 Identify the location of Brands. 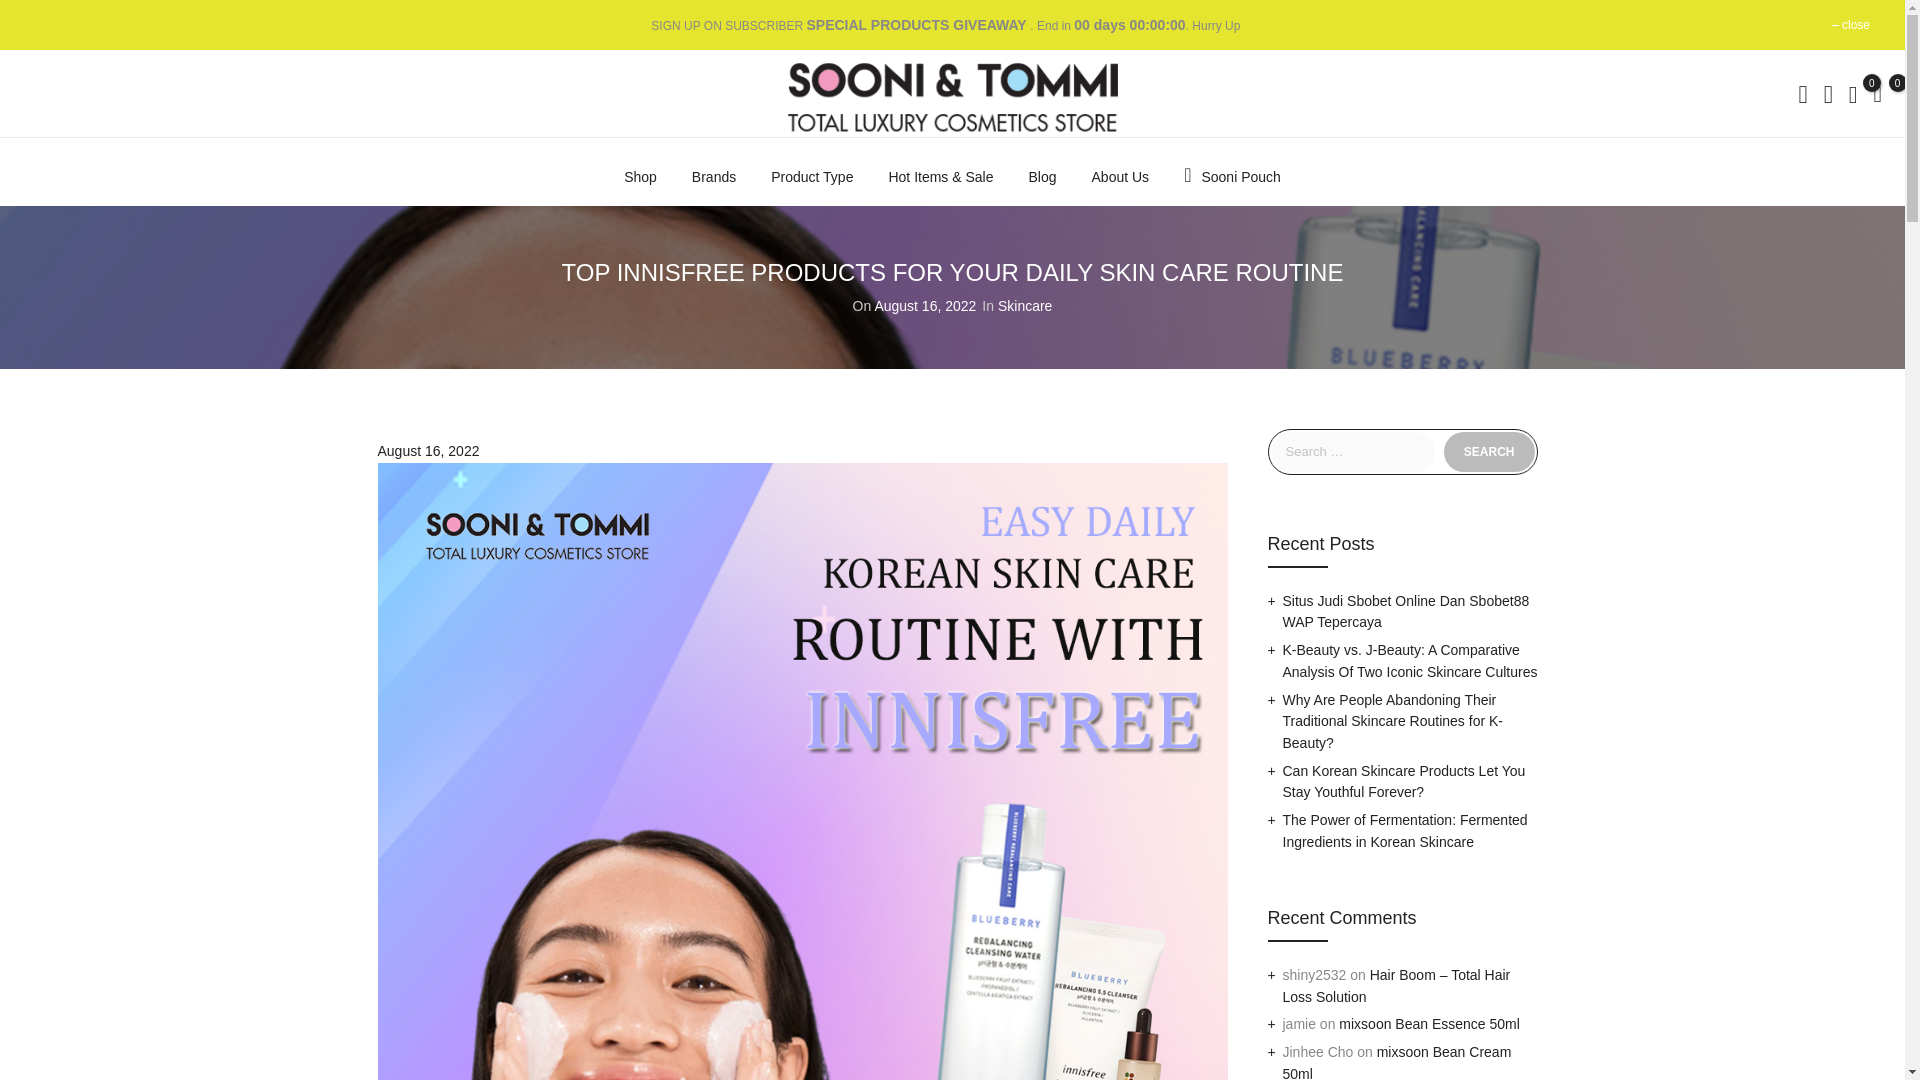
(713, 176).